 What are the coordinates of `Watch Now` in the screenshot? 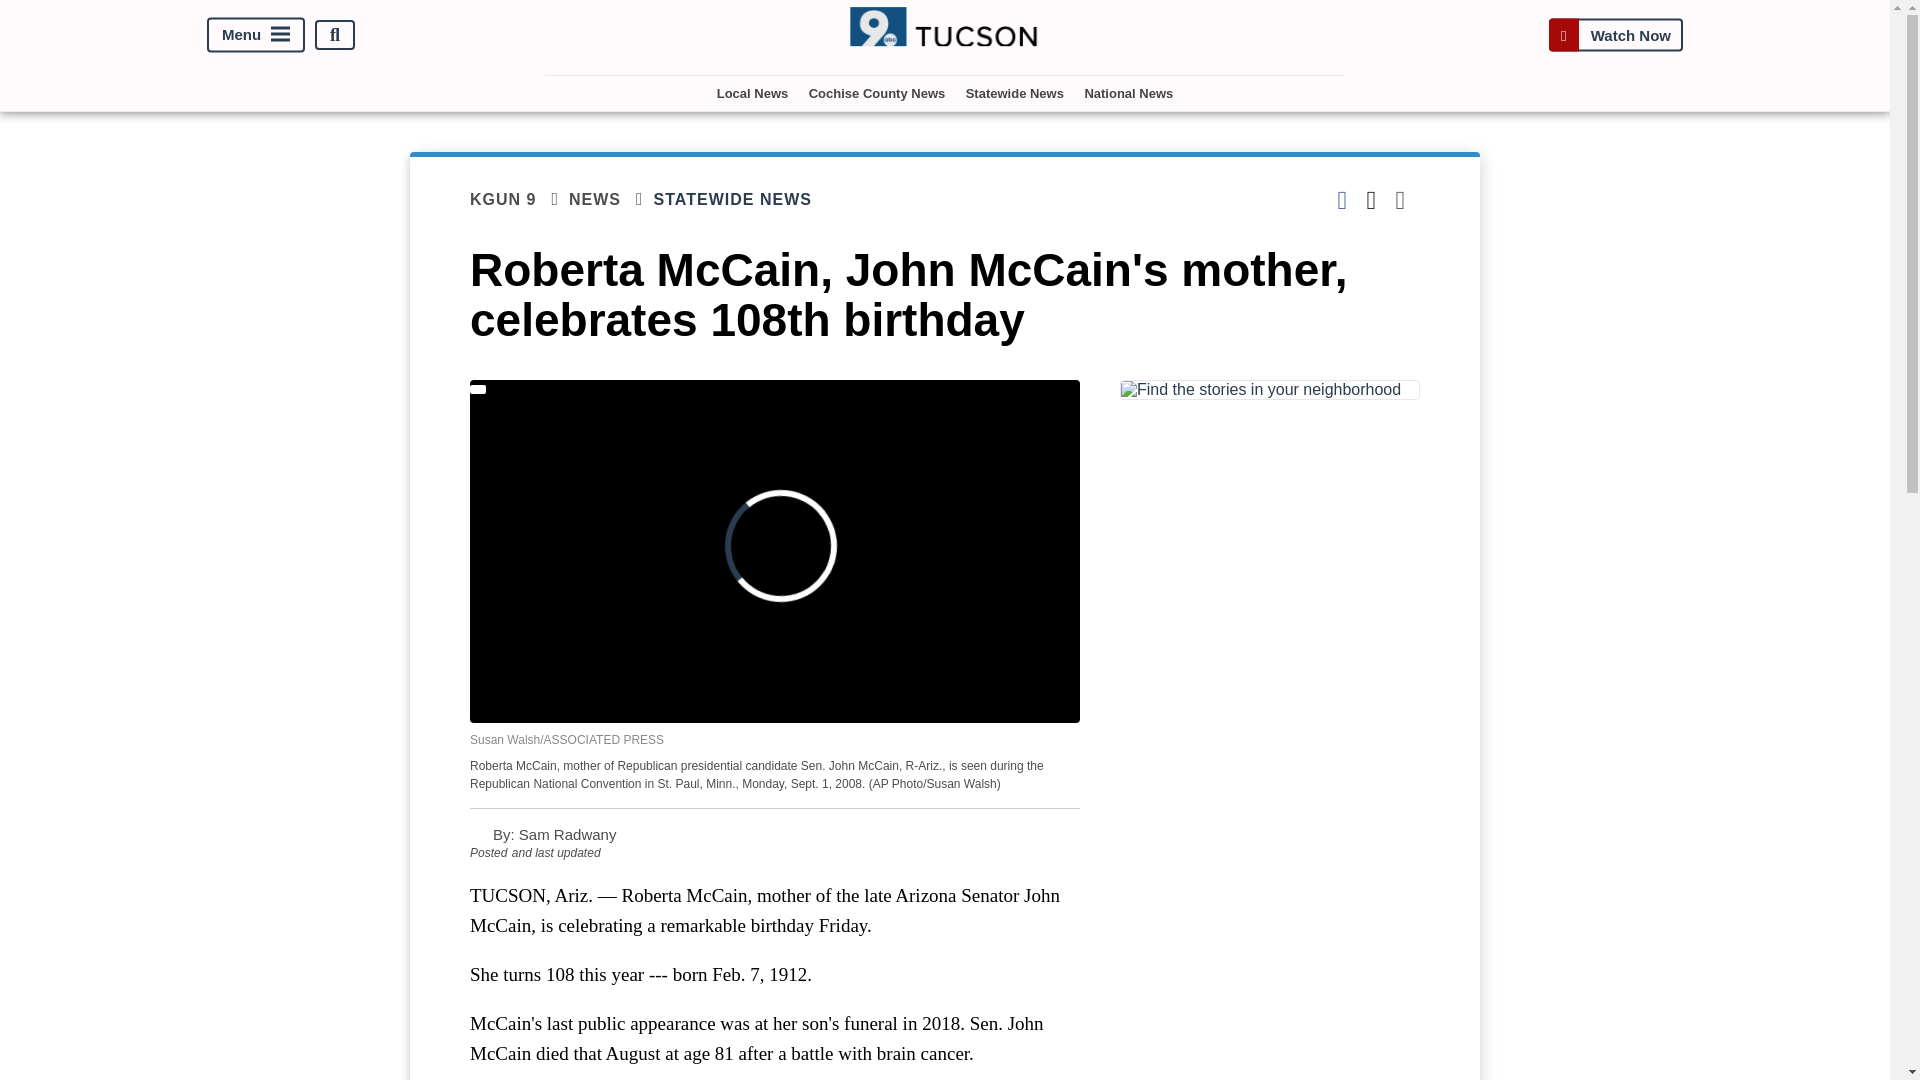 It's located at (1615, 36).